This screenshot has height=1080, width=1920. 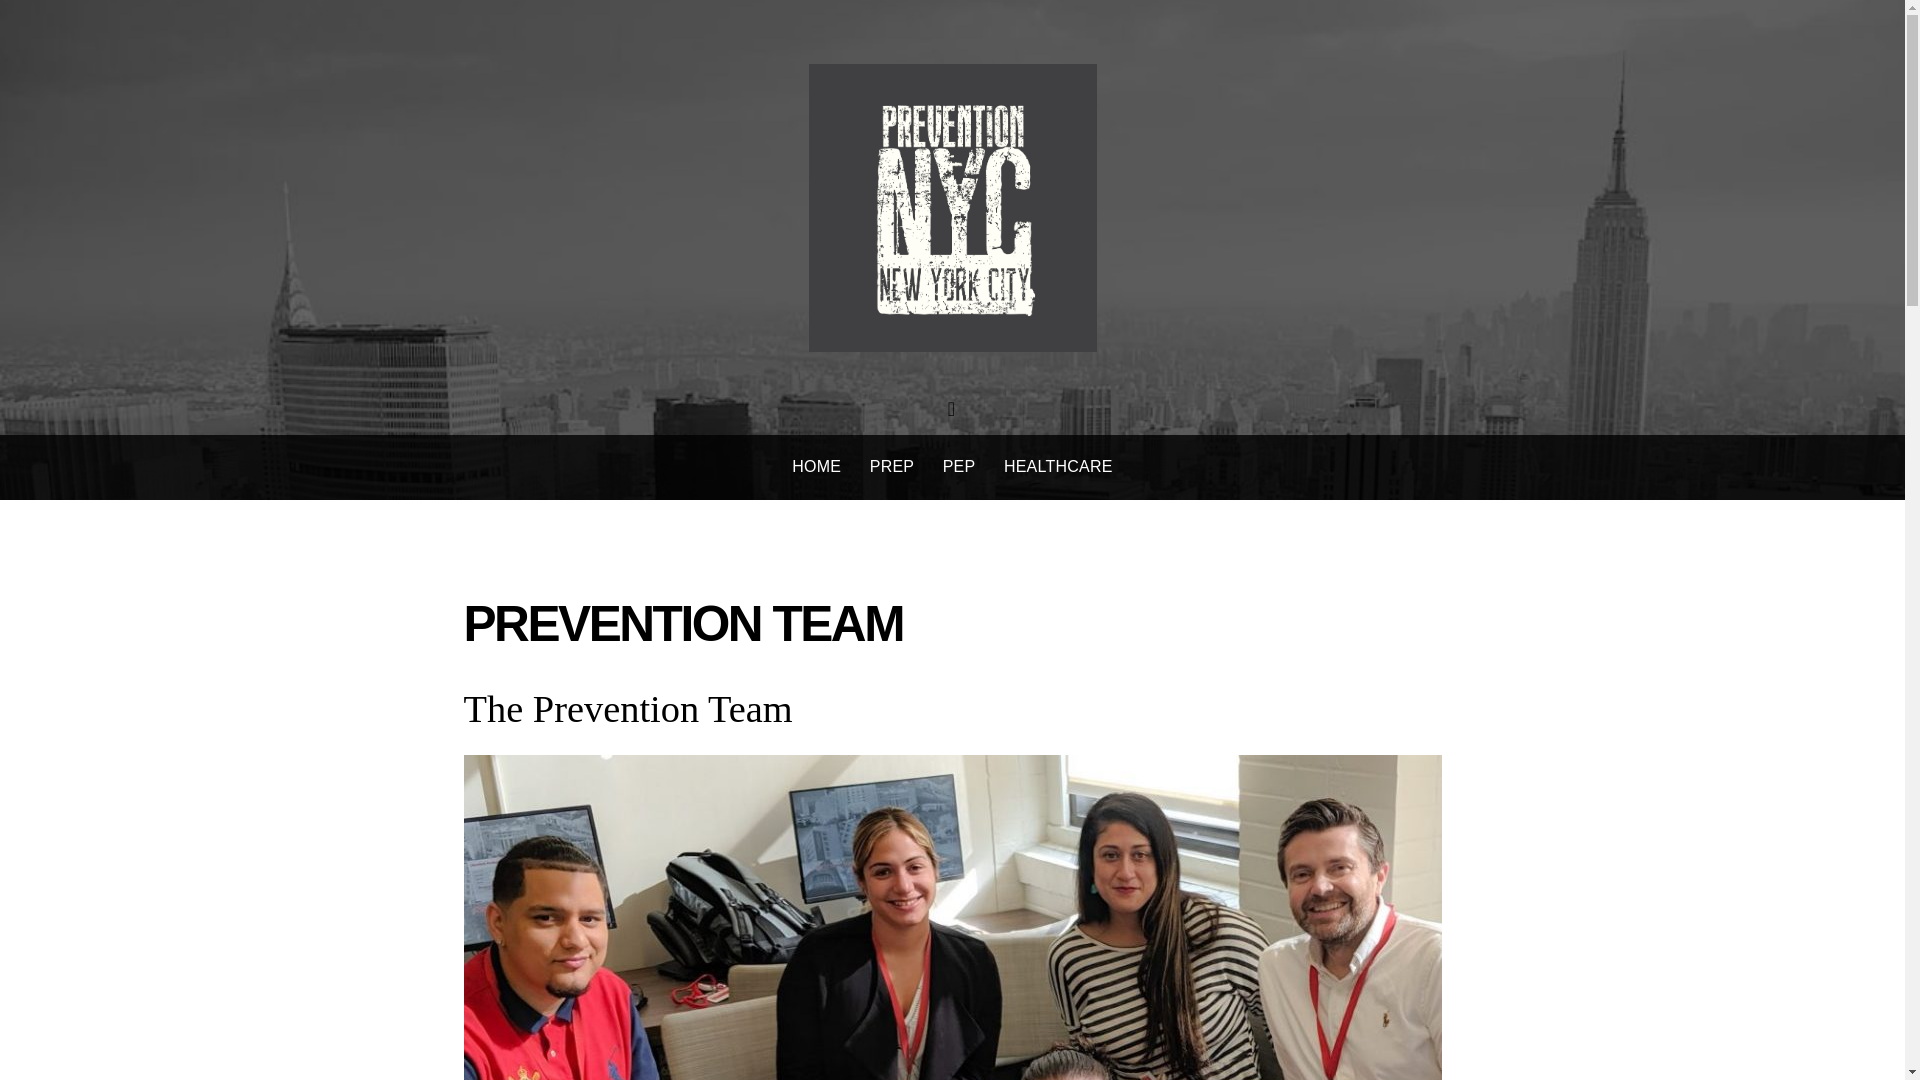 What do you see at coordinates (1058, 468) in the screenshot?
I see `HEALTHCARE` at bounding box center [1058, 468].